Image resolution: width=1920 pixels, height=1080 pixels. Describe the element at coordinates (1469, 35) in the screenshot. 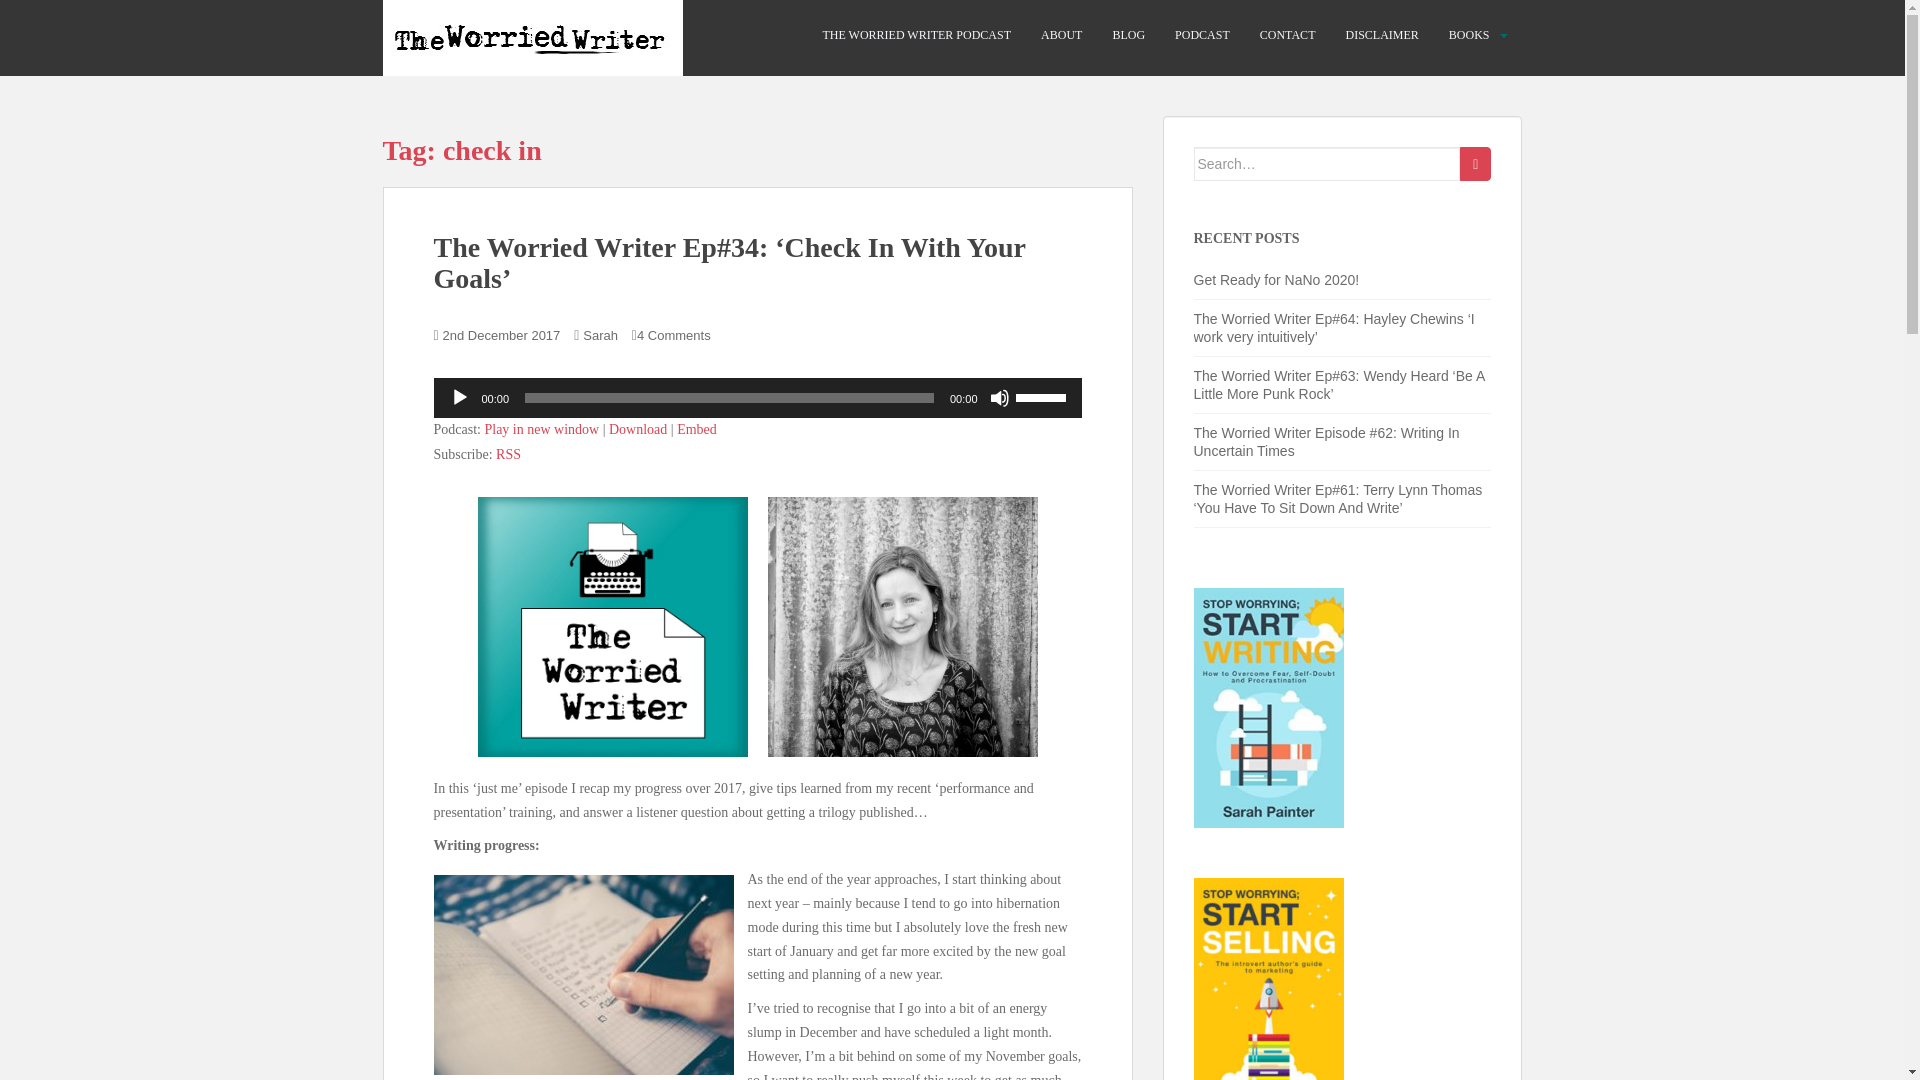

I see `BOOKS` at that location.